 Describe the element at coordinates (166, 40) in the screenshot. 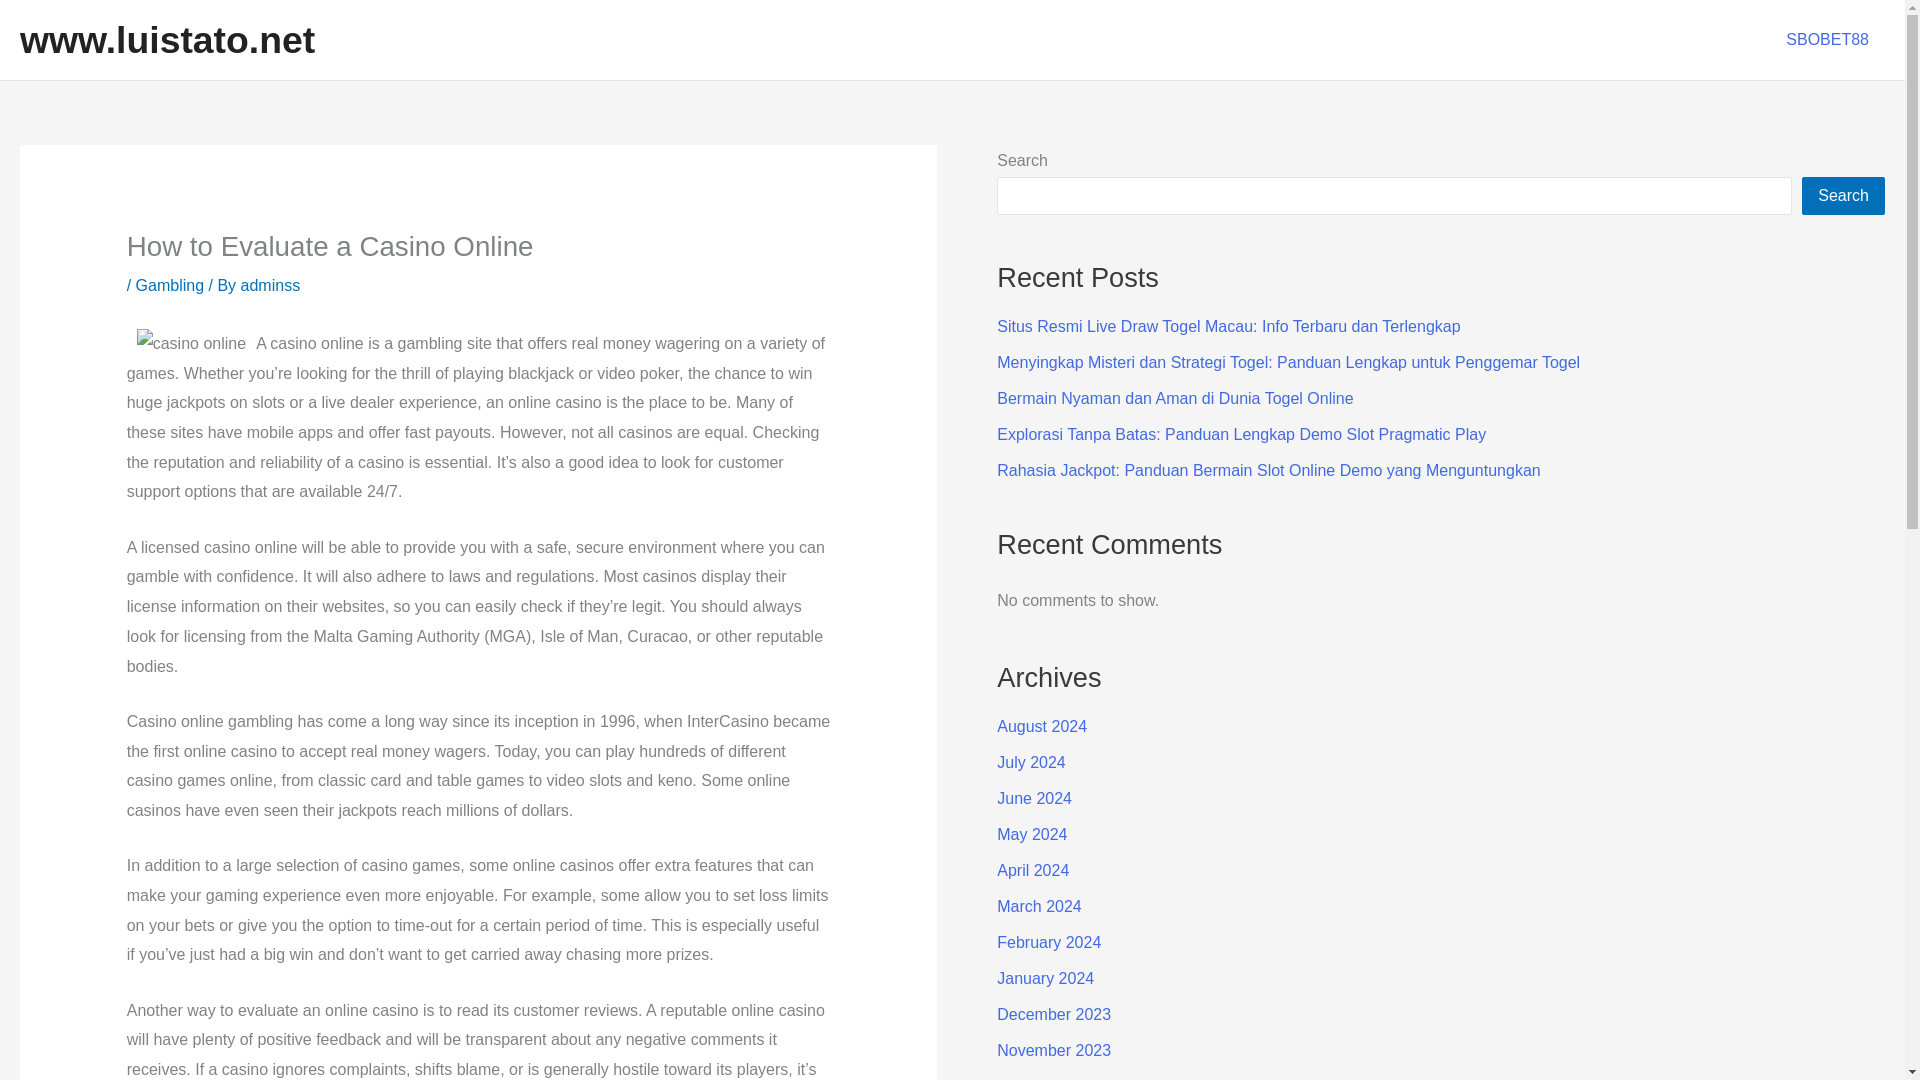

I see `www.luistato.net` at that location.